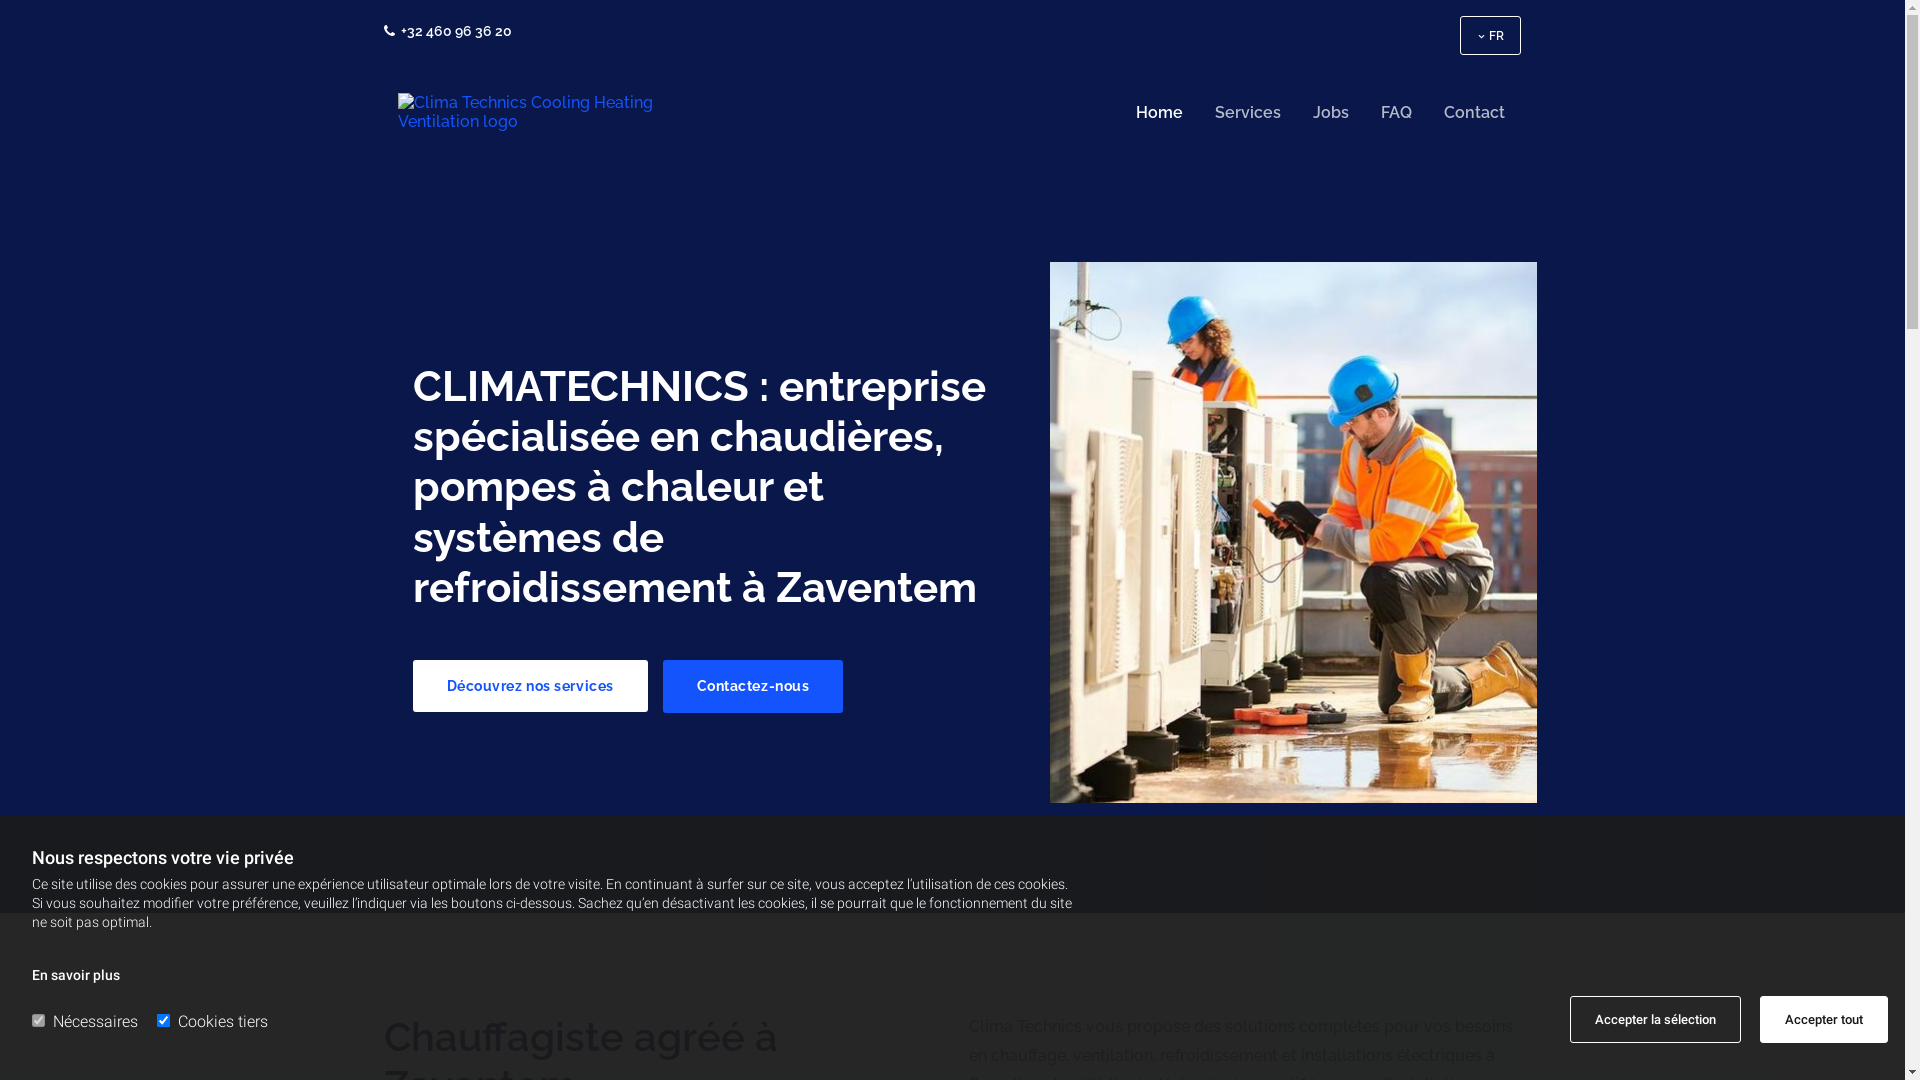 The image size is (1920, 1080). Describe the element at coordinates (1474, 112) in the screenshot. I see `Contact` at that location.